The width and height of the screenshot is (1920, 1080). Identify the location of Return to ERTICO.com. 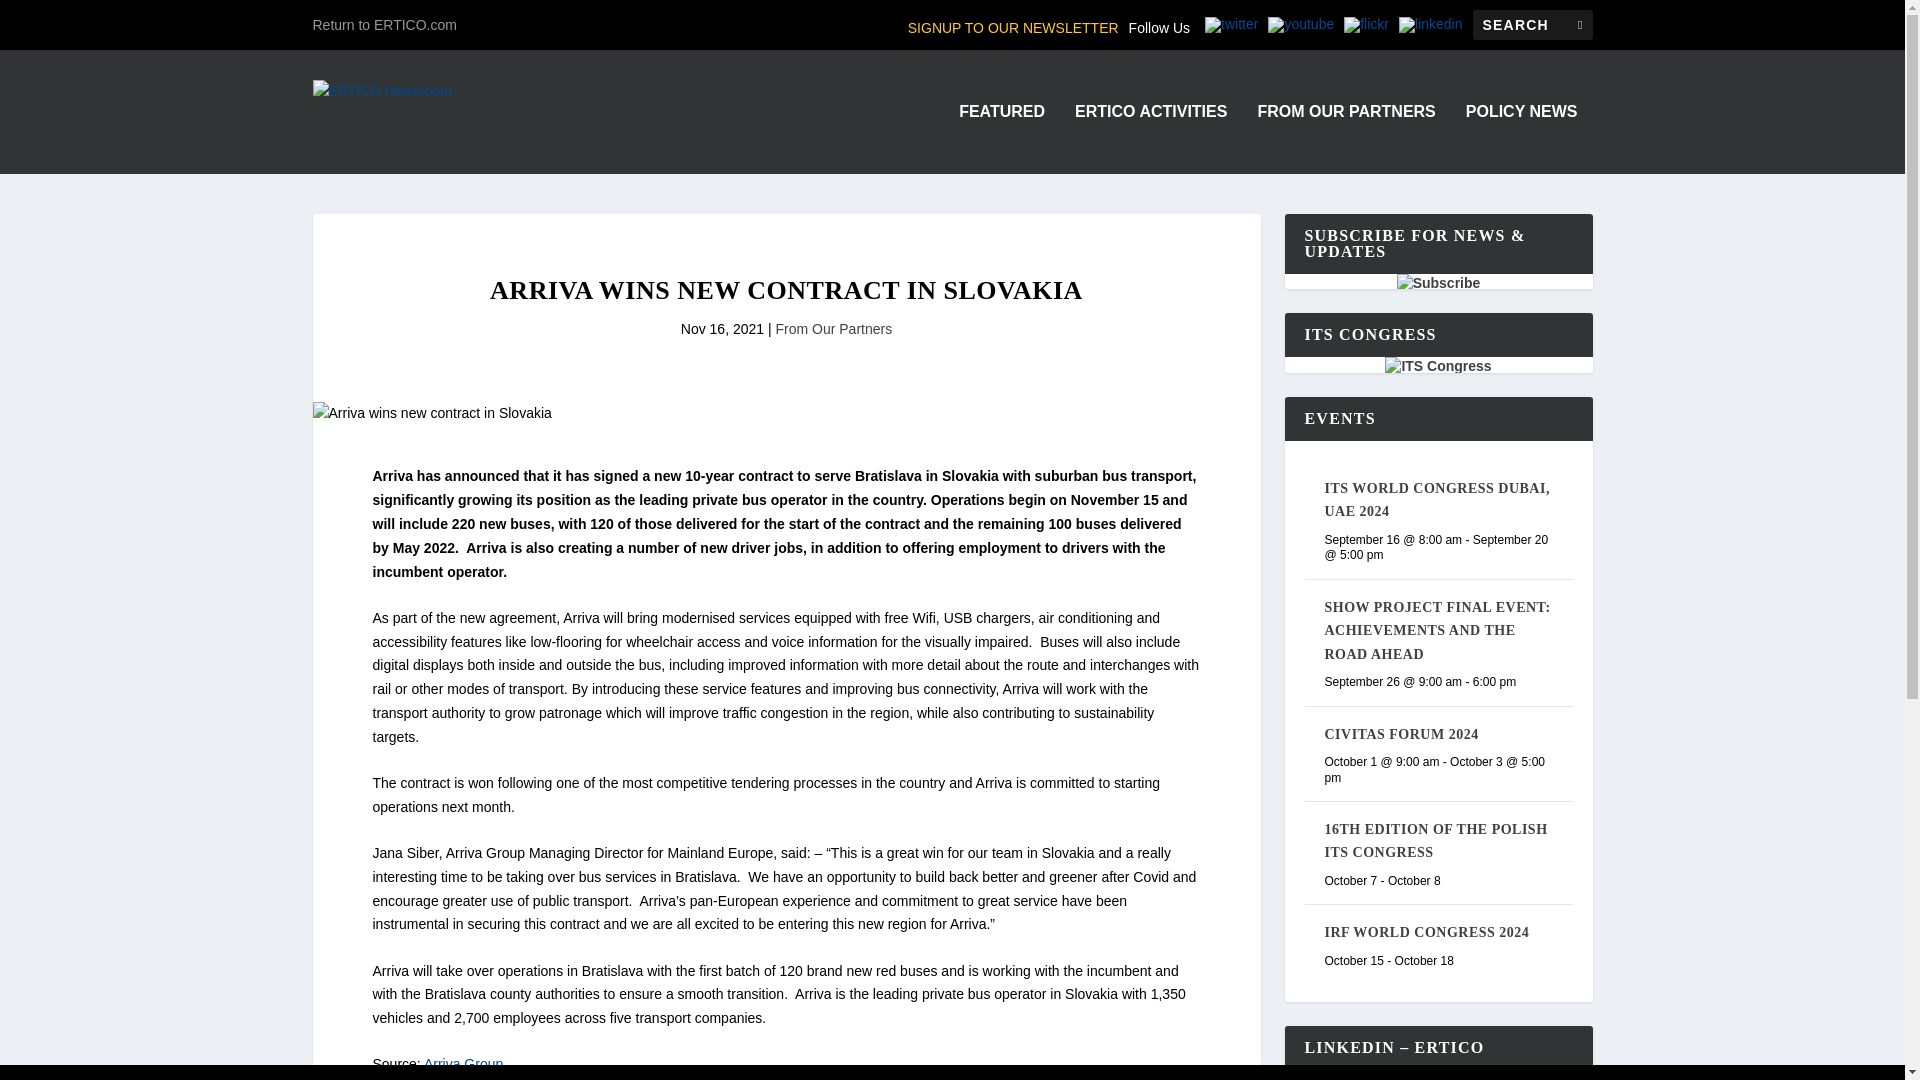
(384, 24).